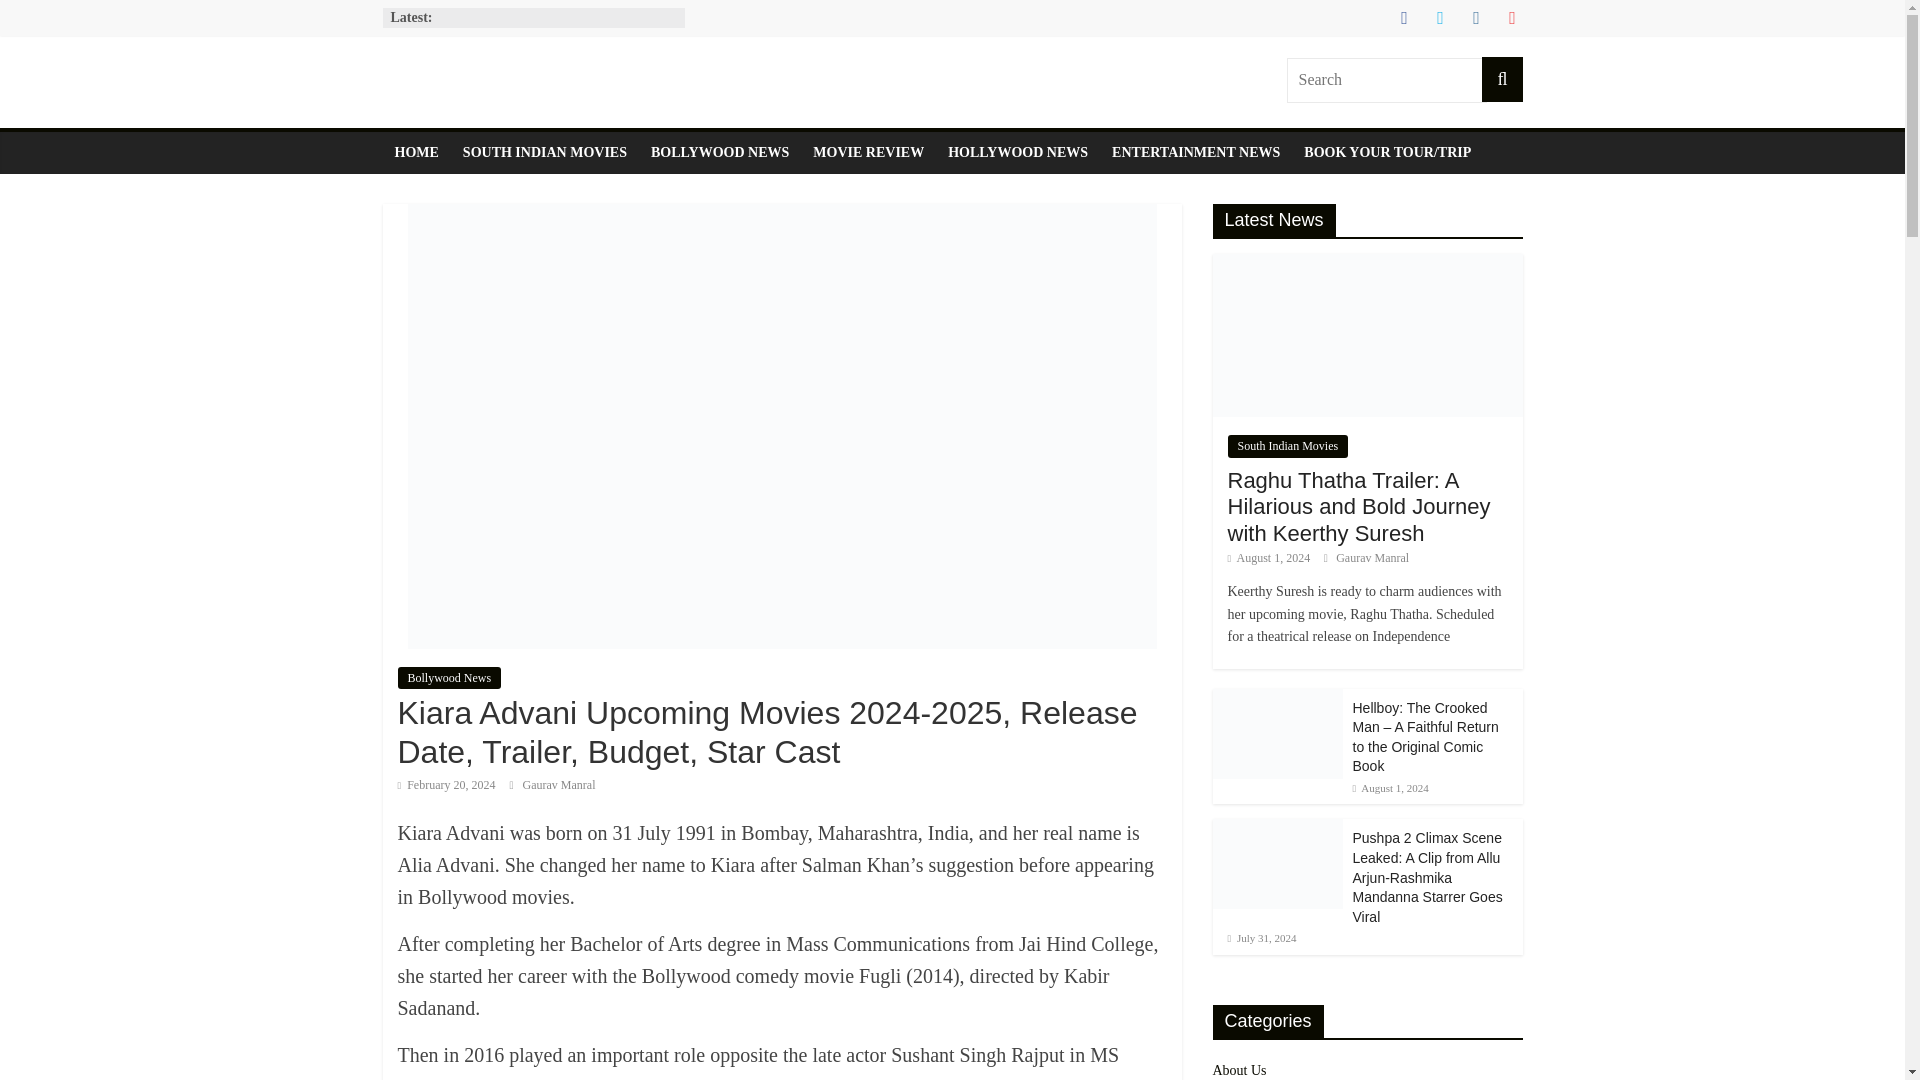 This screenshot has width=1920, height=1080. Describe the element at coordinates (868, 152) in the screenshot. I see `MOVIE REVIEW` at that location.